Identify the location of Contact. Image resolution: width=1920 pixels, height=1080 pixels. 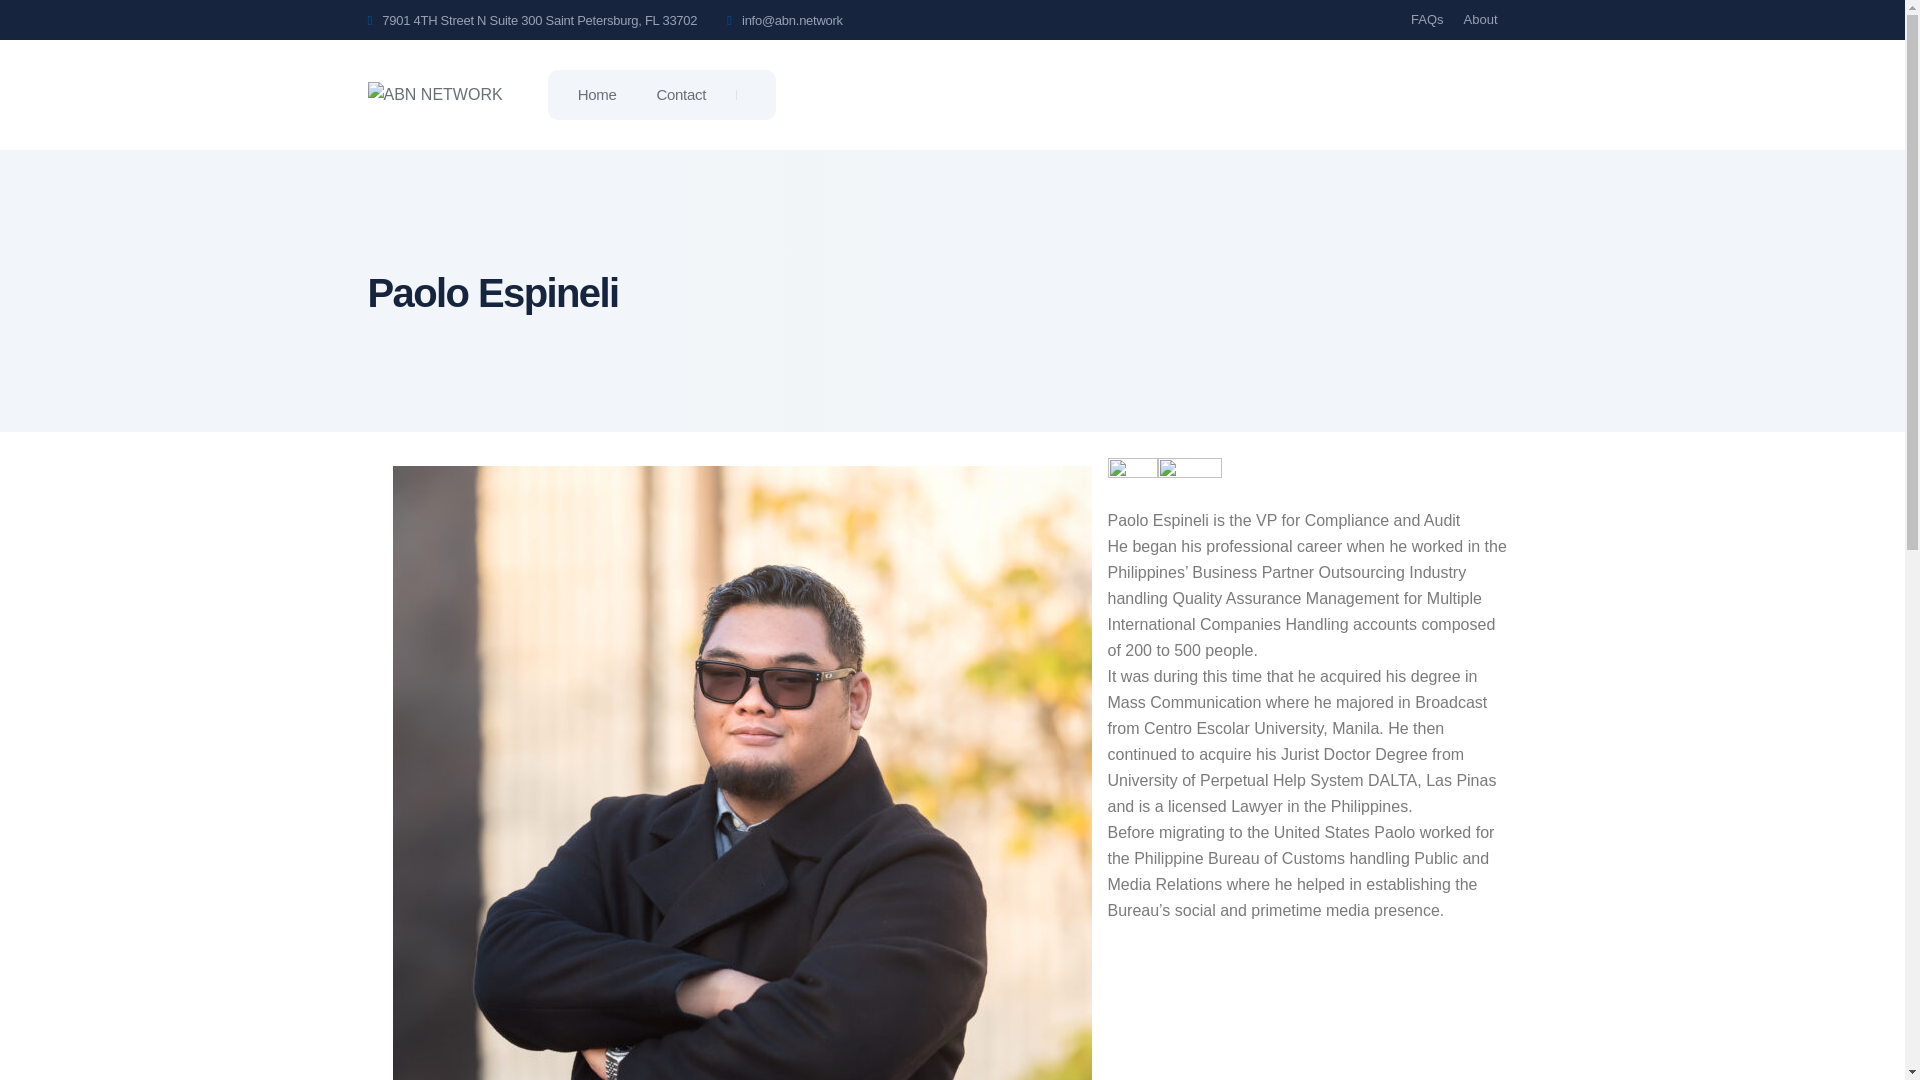
(681, 95).